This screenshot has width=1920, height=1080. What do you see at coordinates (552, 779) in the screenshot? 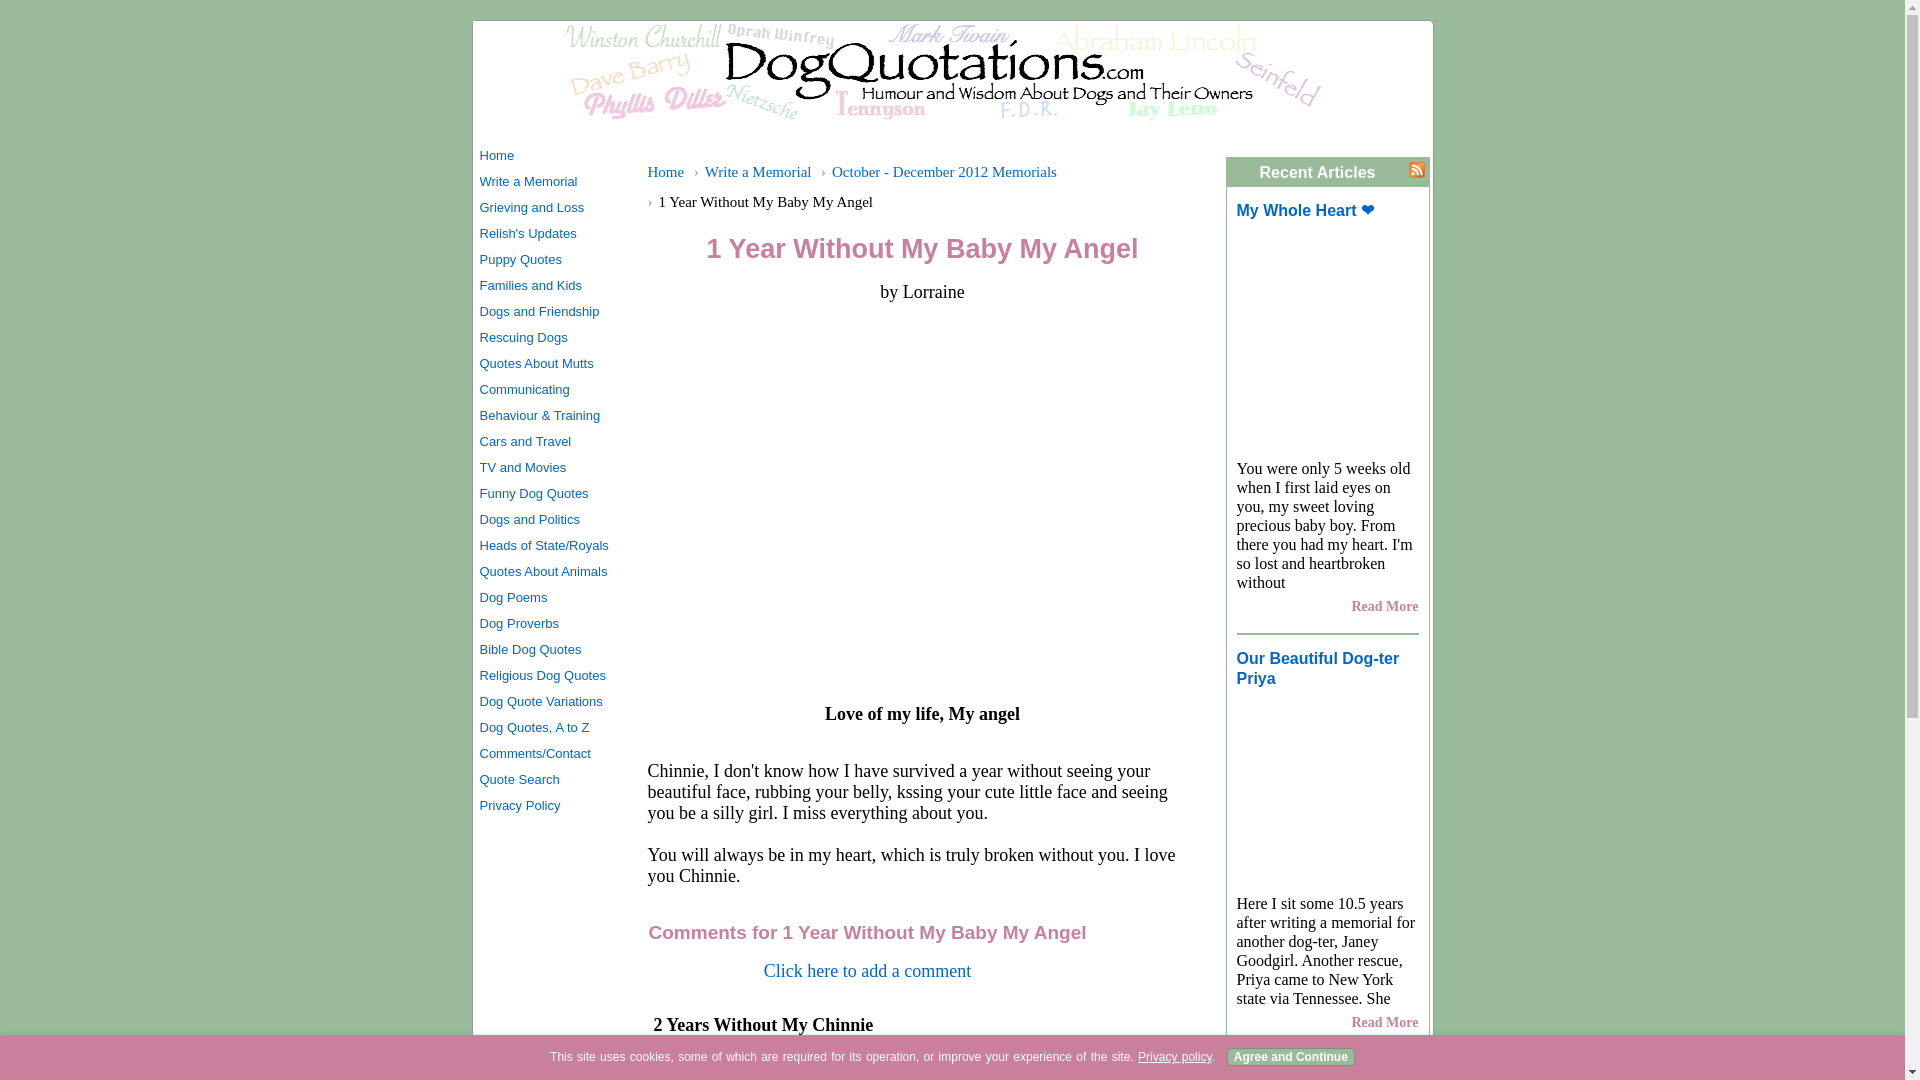
I see `Quote Search` at bounding box center [552, 779].